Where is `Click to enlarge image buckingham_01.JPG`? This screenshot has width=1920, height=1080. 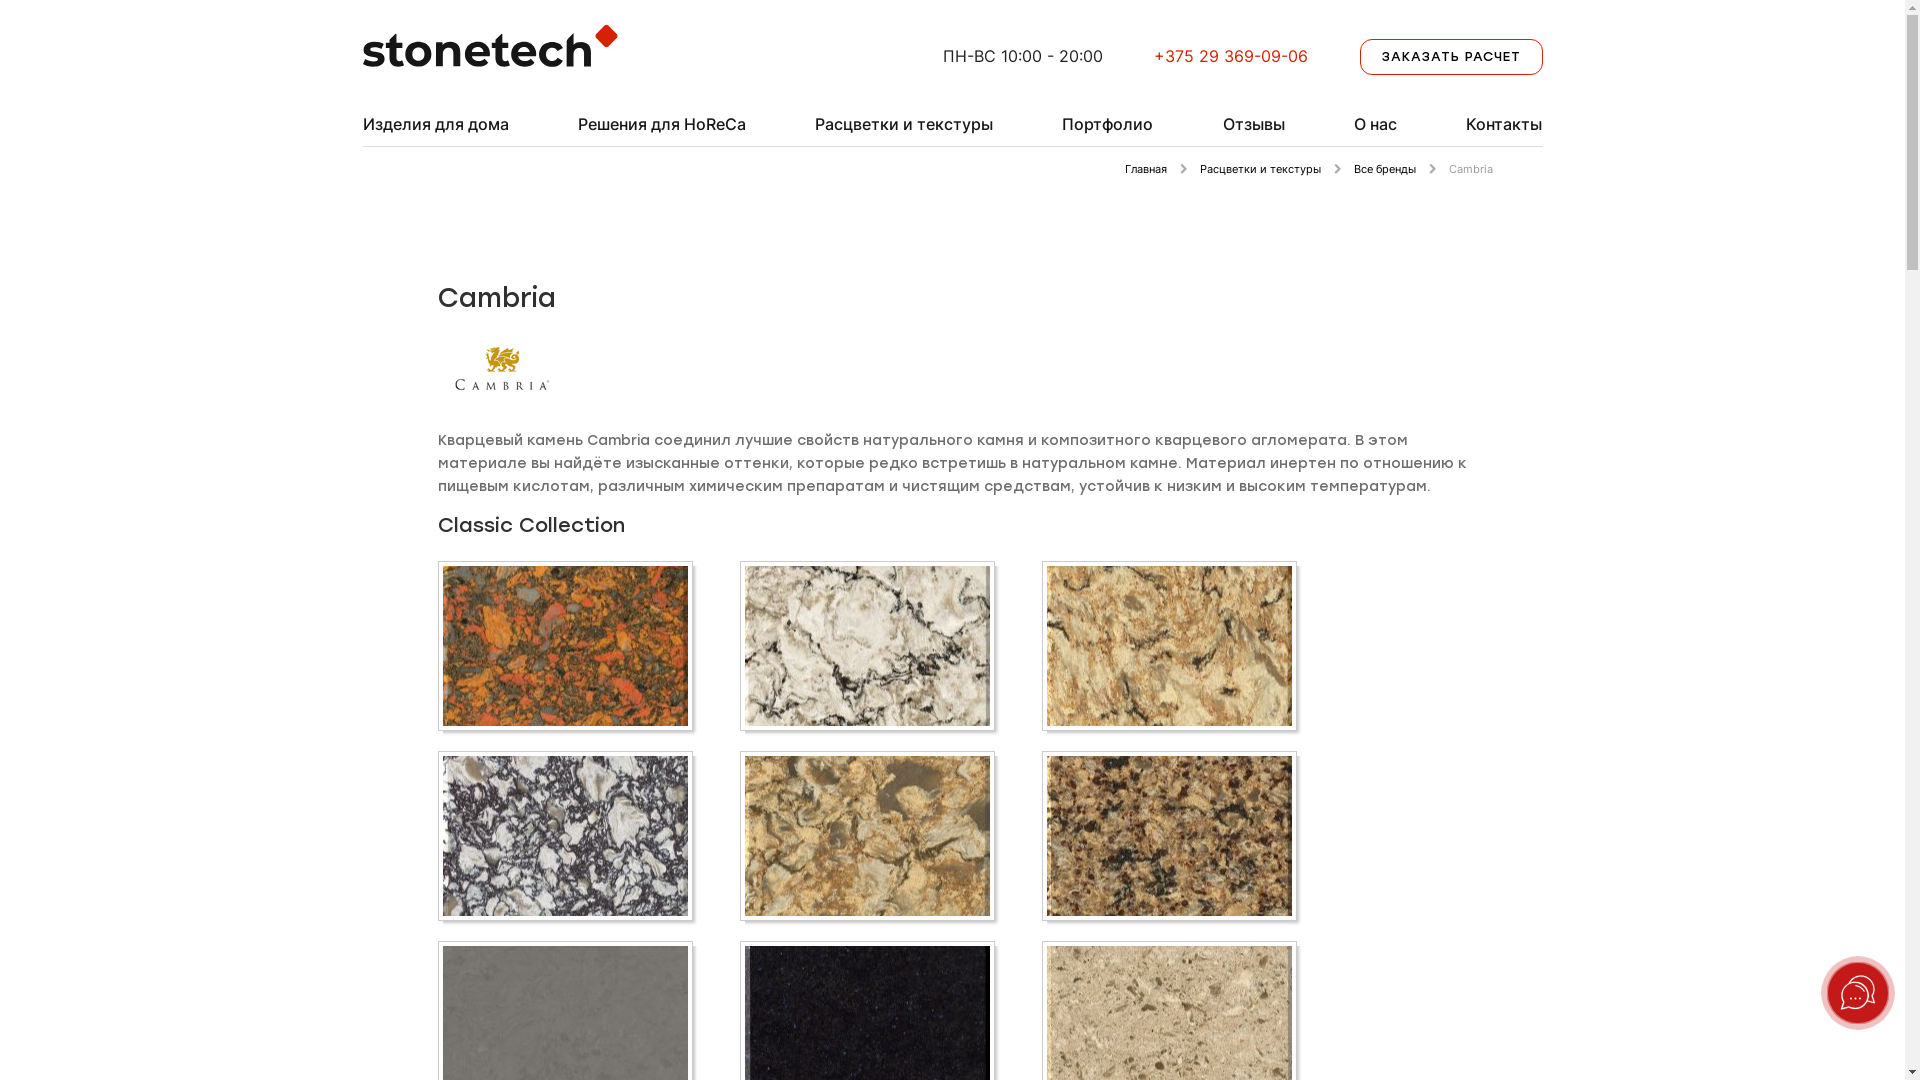
Click to enlarge image buckingham_01.JPG is located at coordinates (866, 836).